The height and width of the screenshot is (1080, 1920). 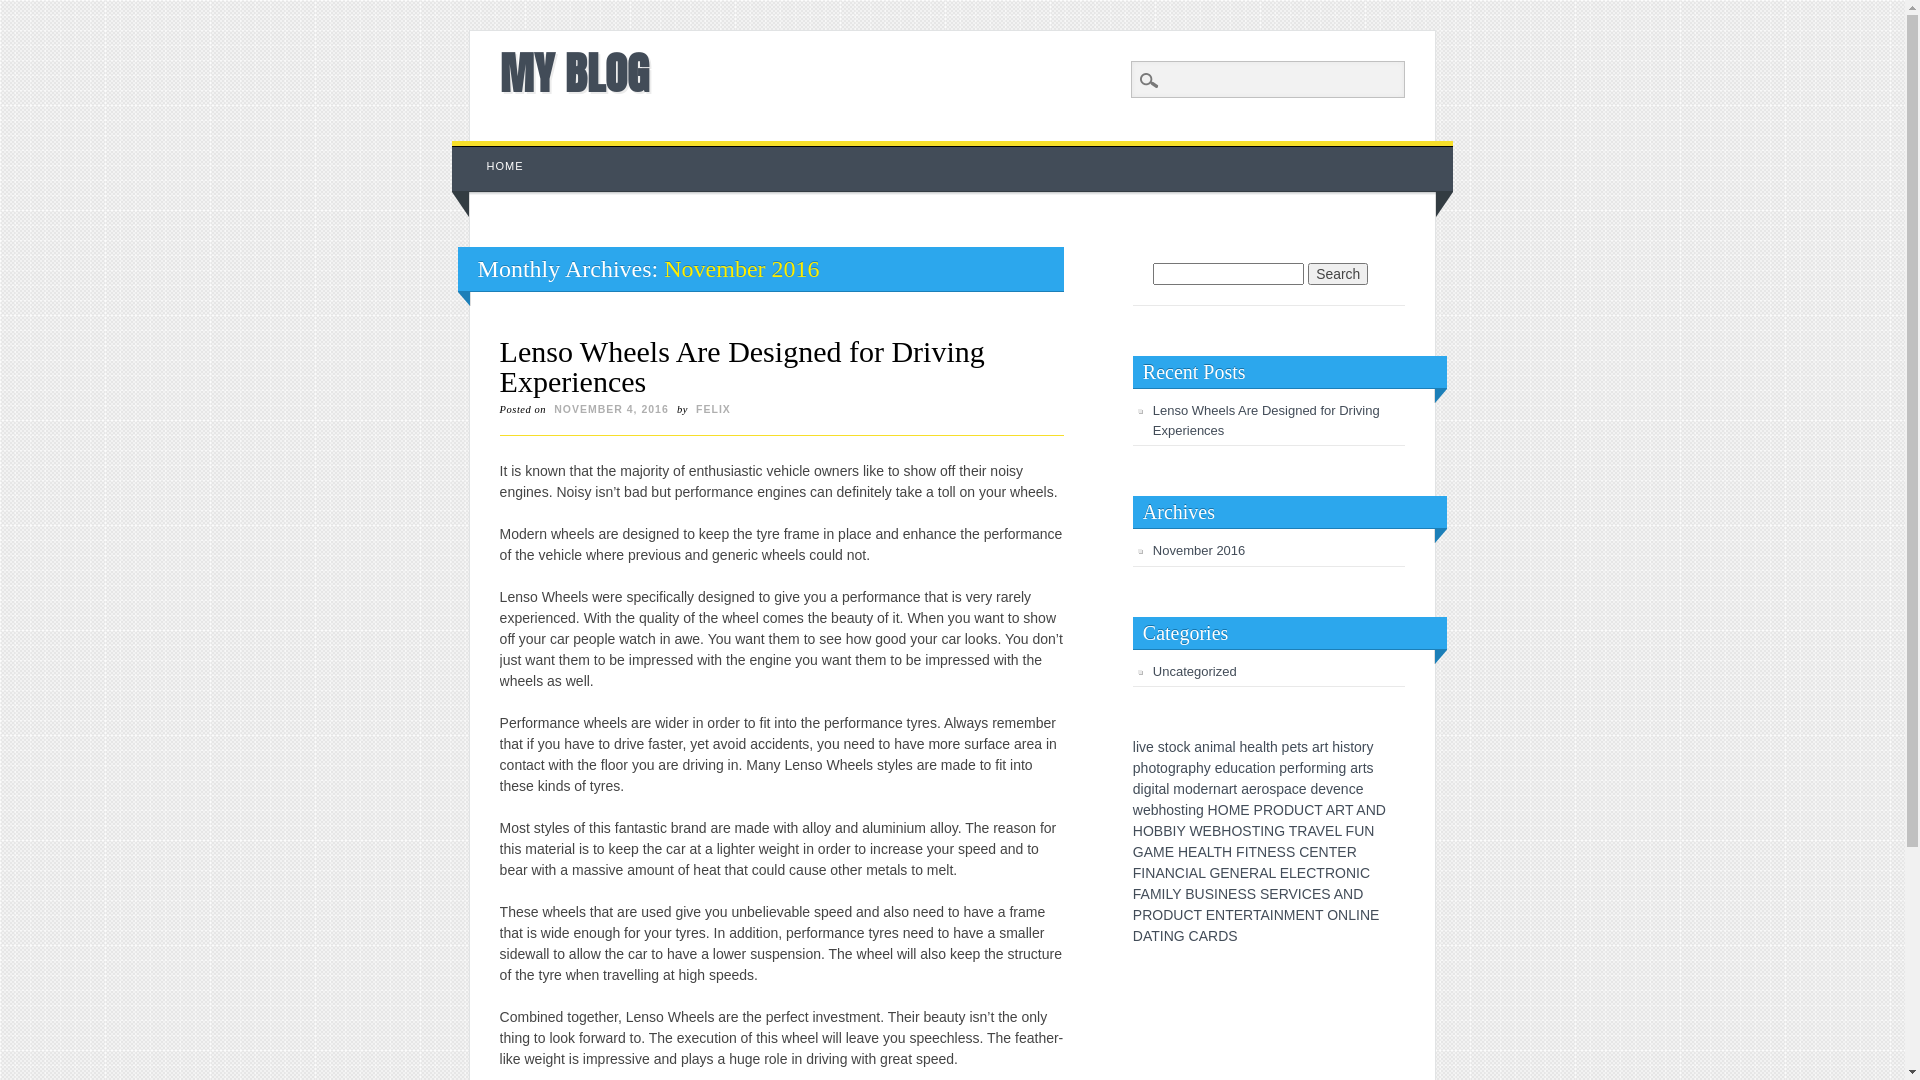 I want to click on E, so click(x=1314, y=852).